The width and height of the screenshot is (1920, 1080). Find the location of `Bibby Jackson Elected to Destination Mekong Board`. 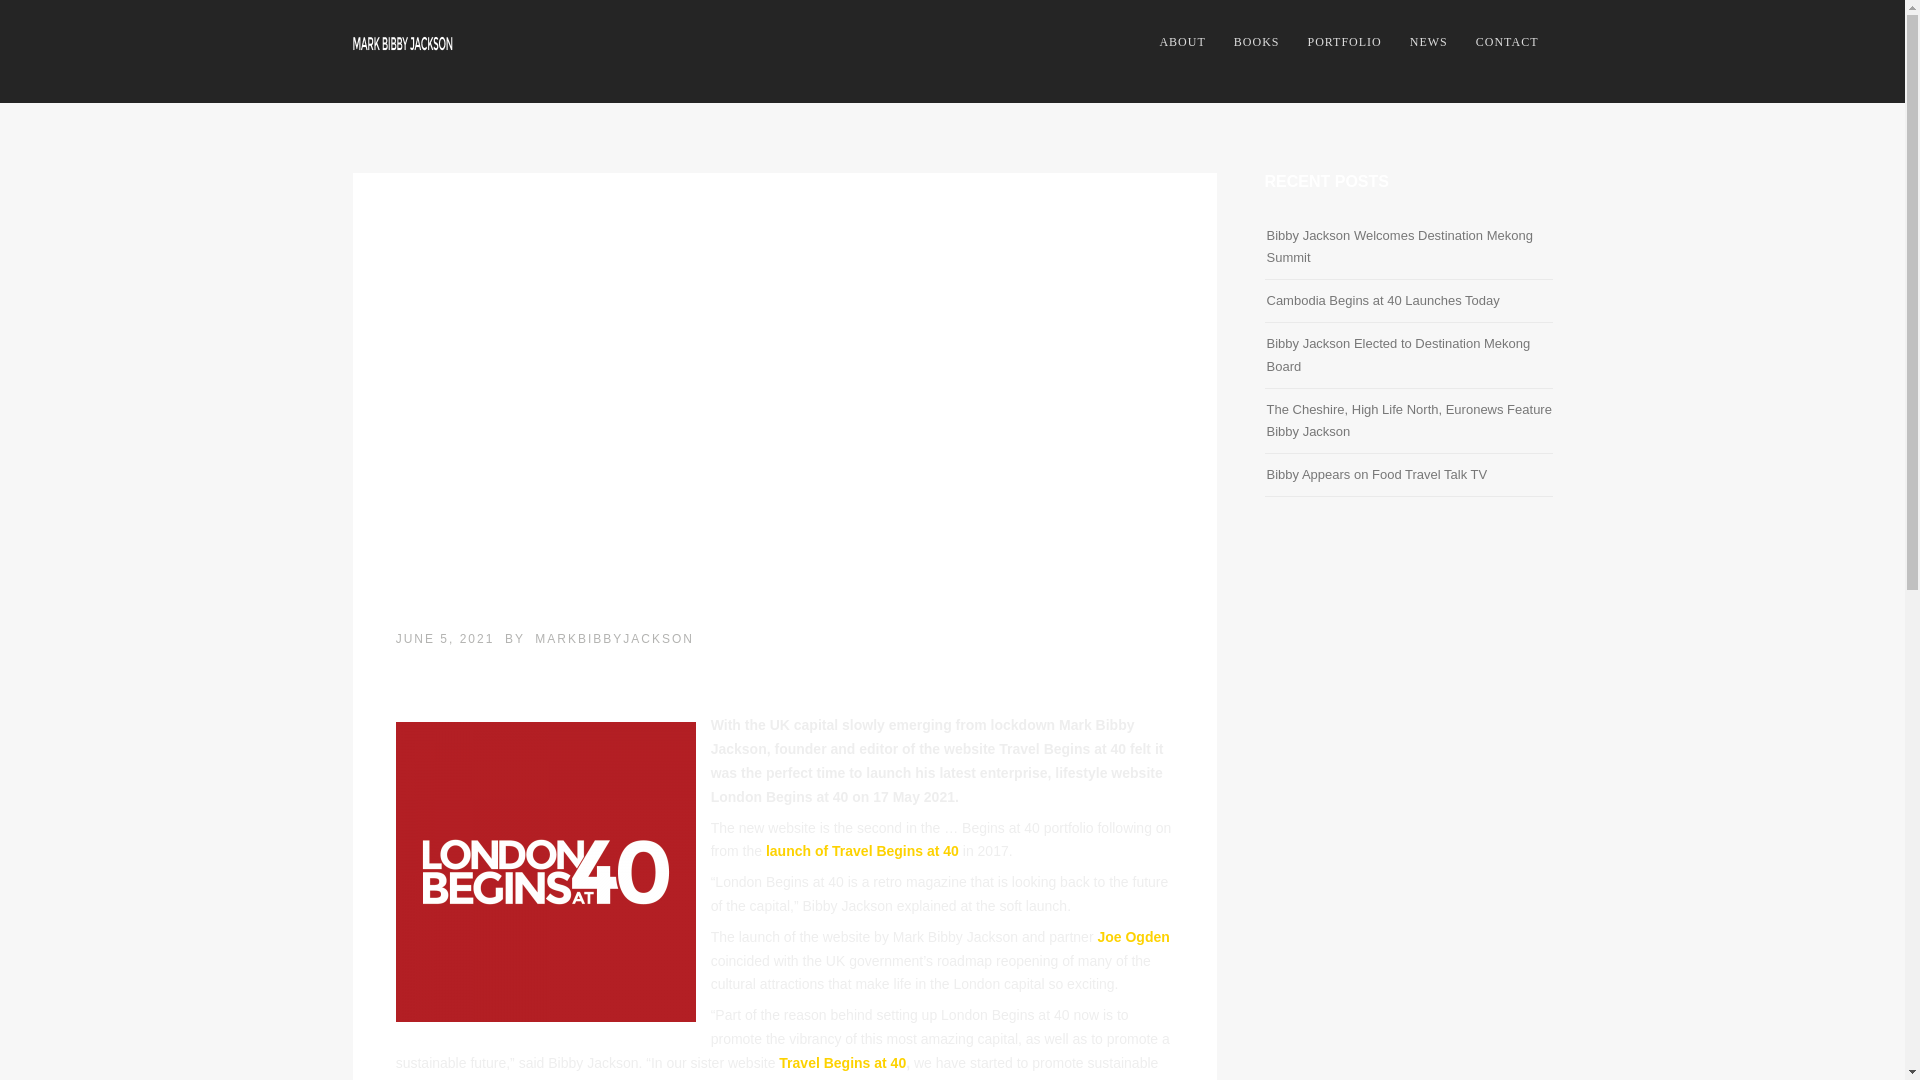

Bibby Jackson Elected to Destination Mekong Board is located at coordinates (1398, 354).